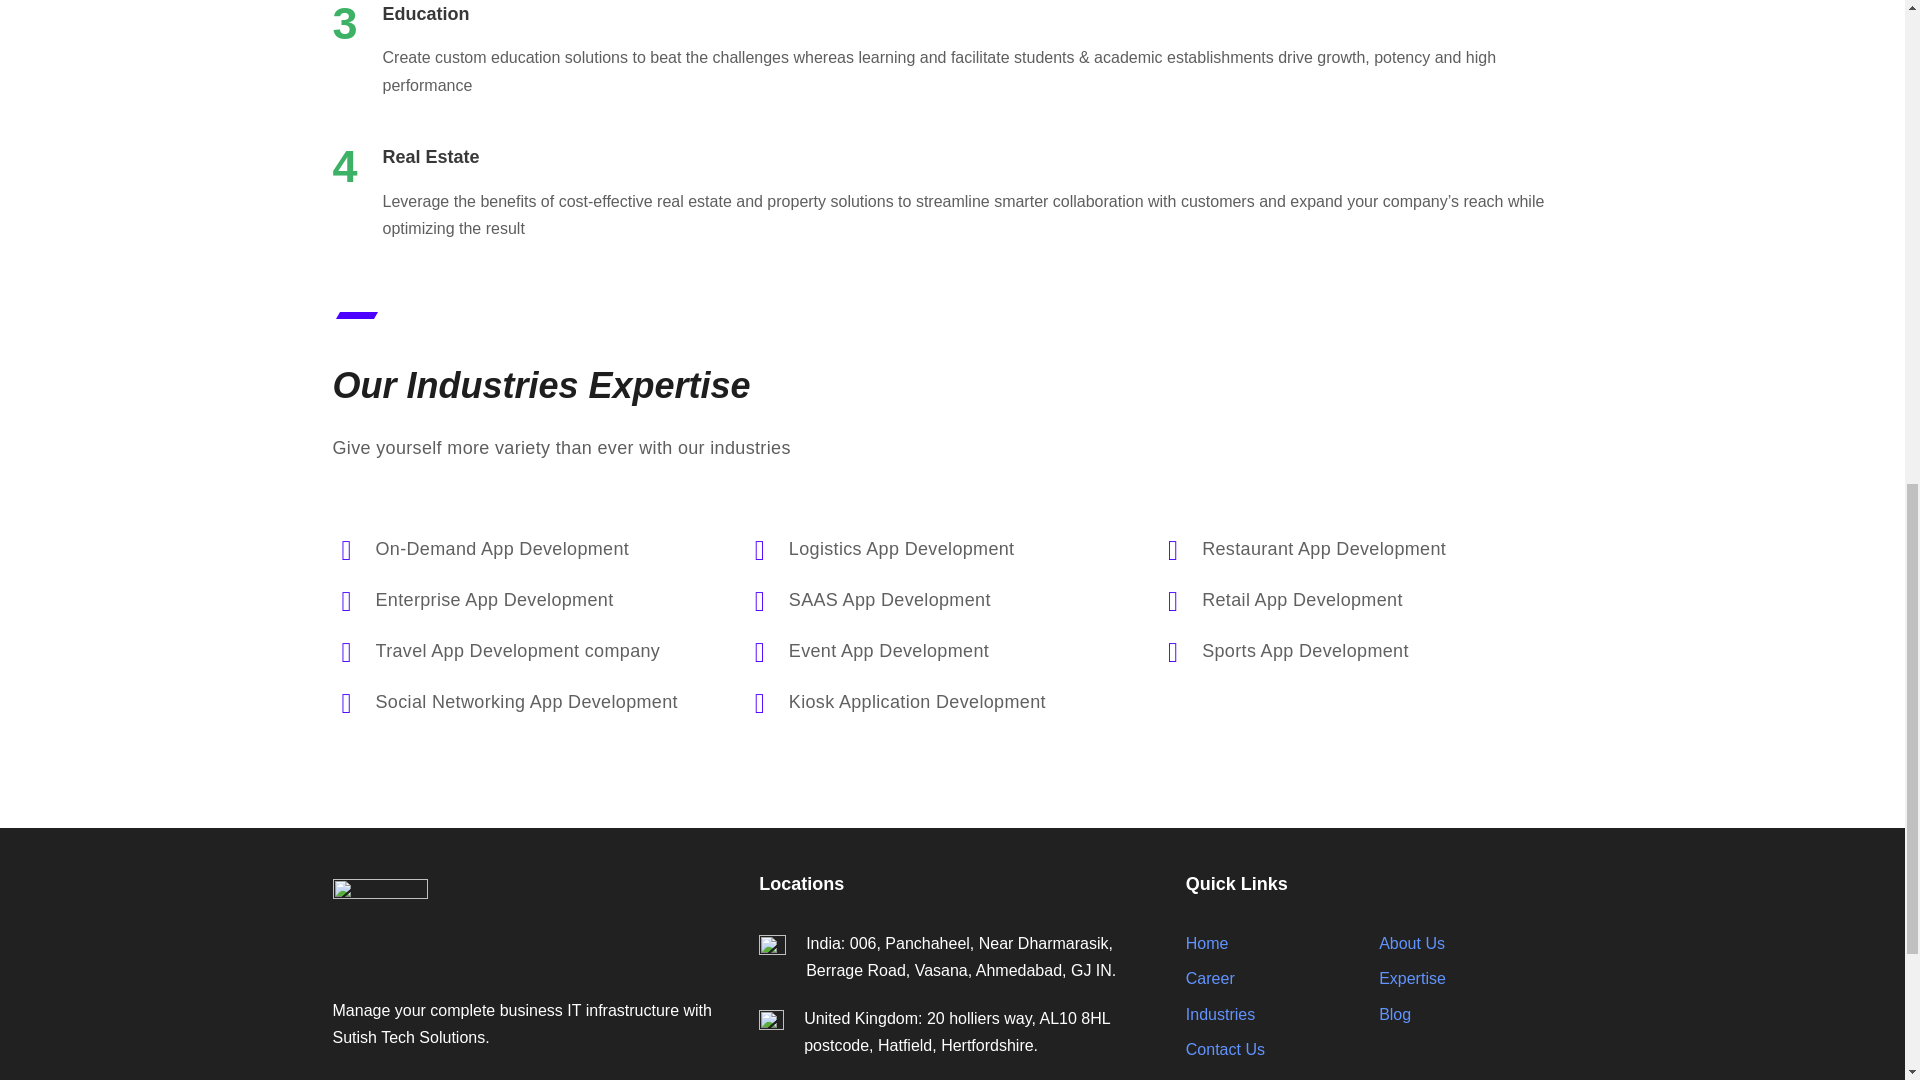 The height and width of the screenshot is (1080, 1920). I want to click on Expertise, so click(1412, 978).